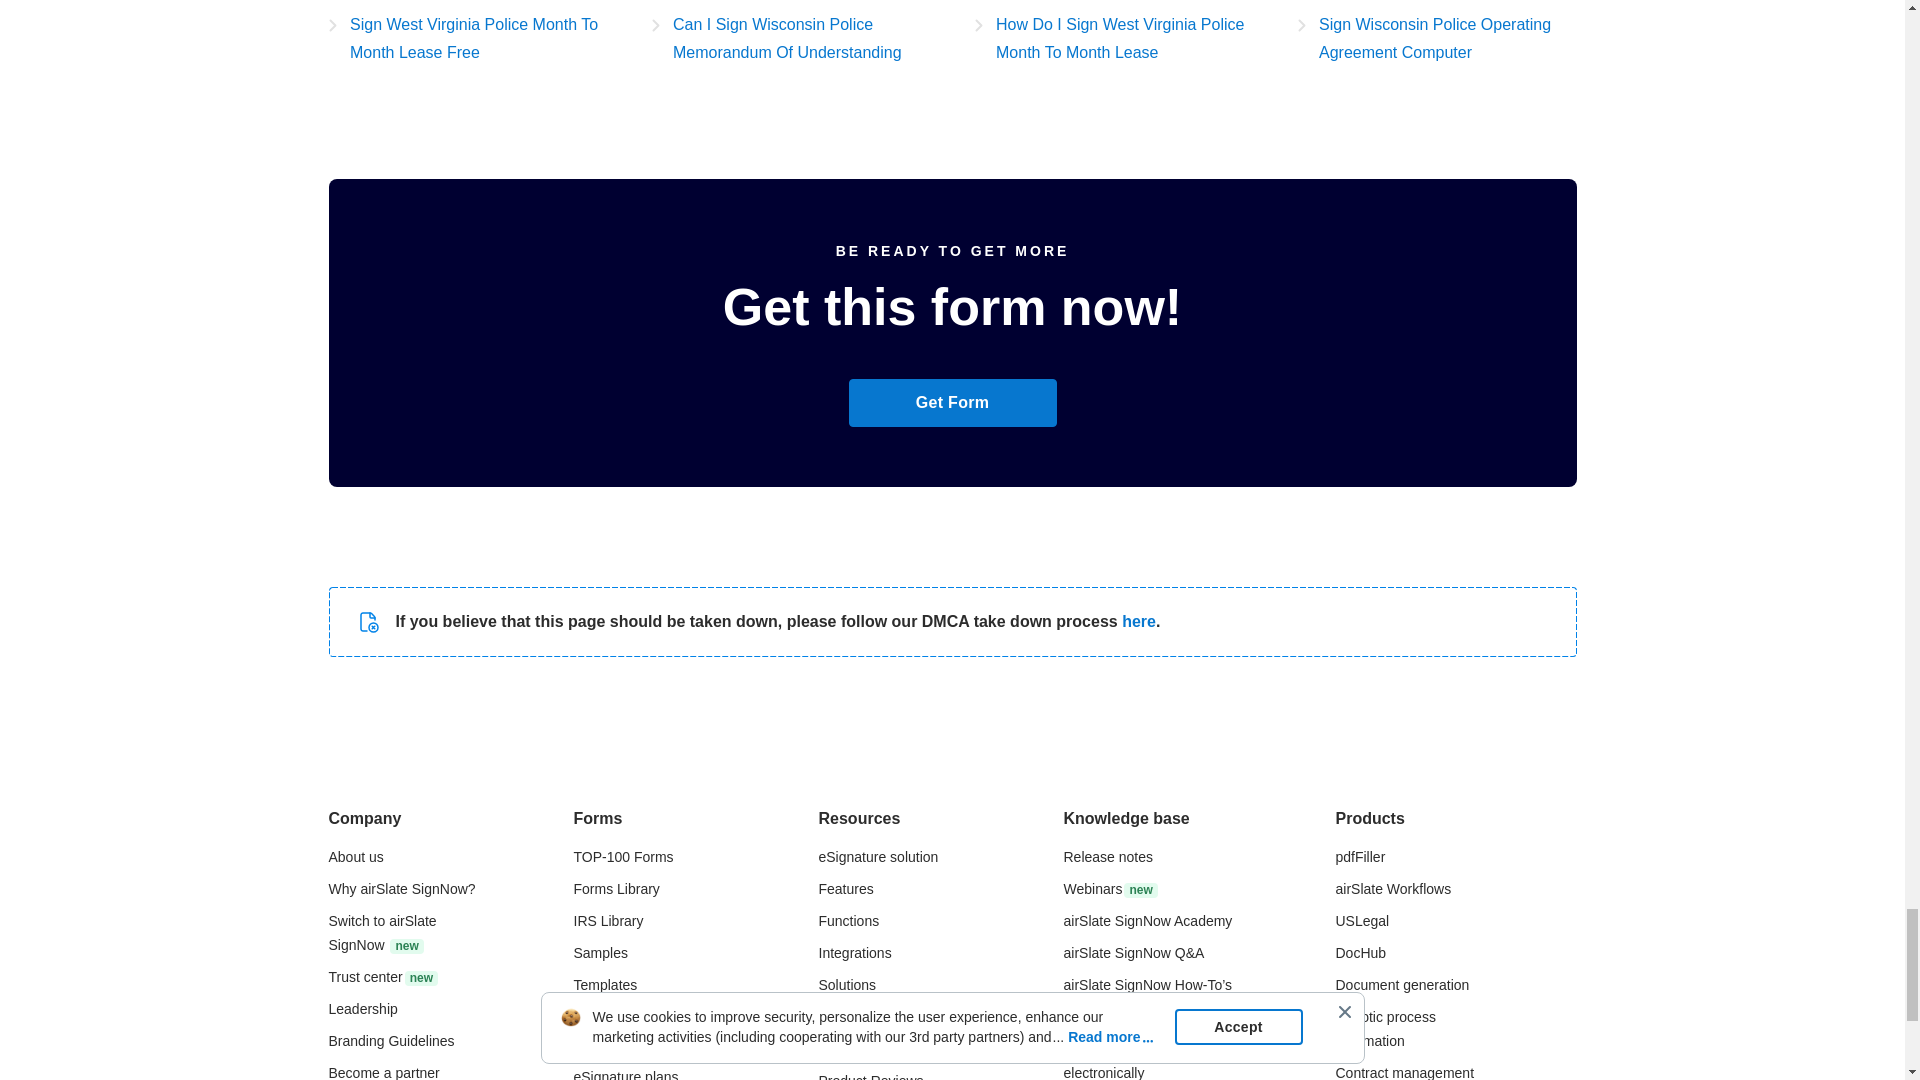 Image resolution: width=1920 pixels, height=1080 pixels. Describe the element at coordinates (390, 1040) in the screenshot. I see `Go to the Brand page` at that location.